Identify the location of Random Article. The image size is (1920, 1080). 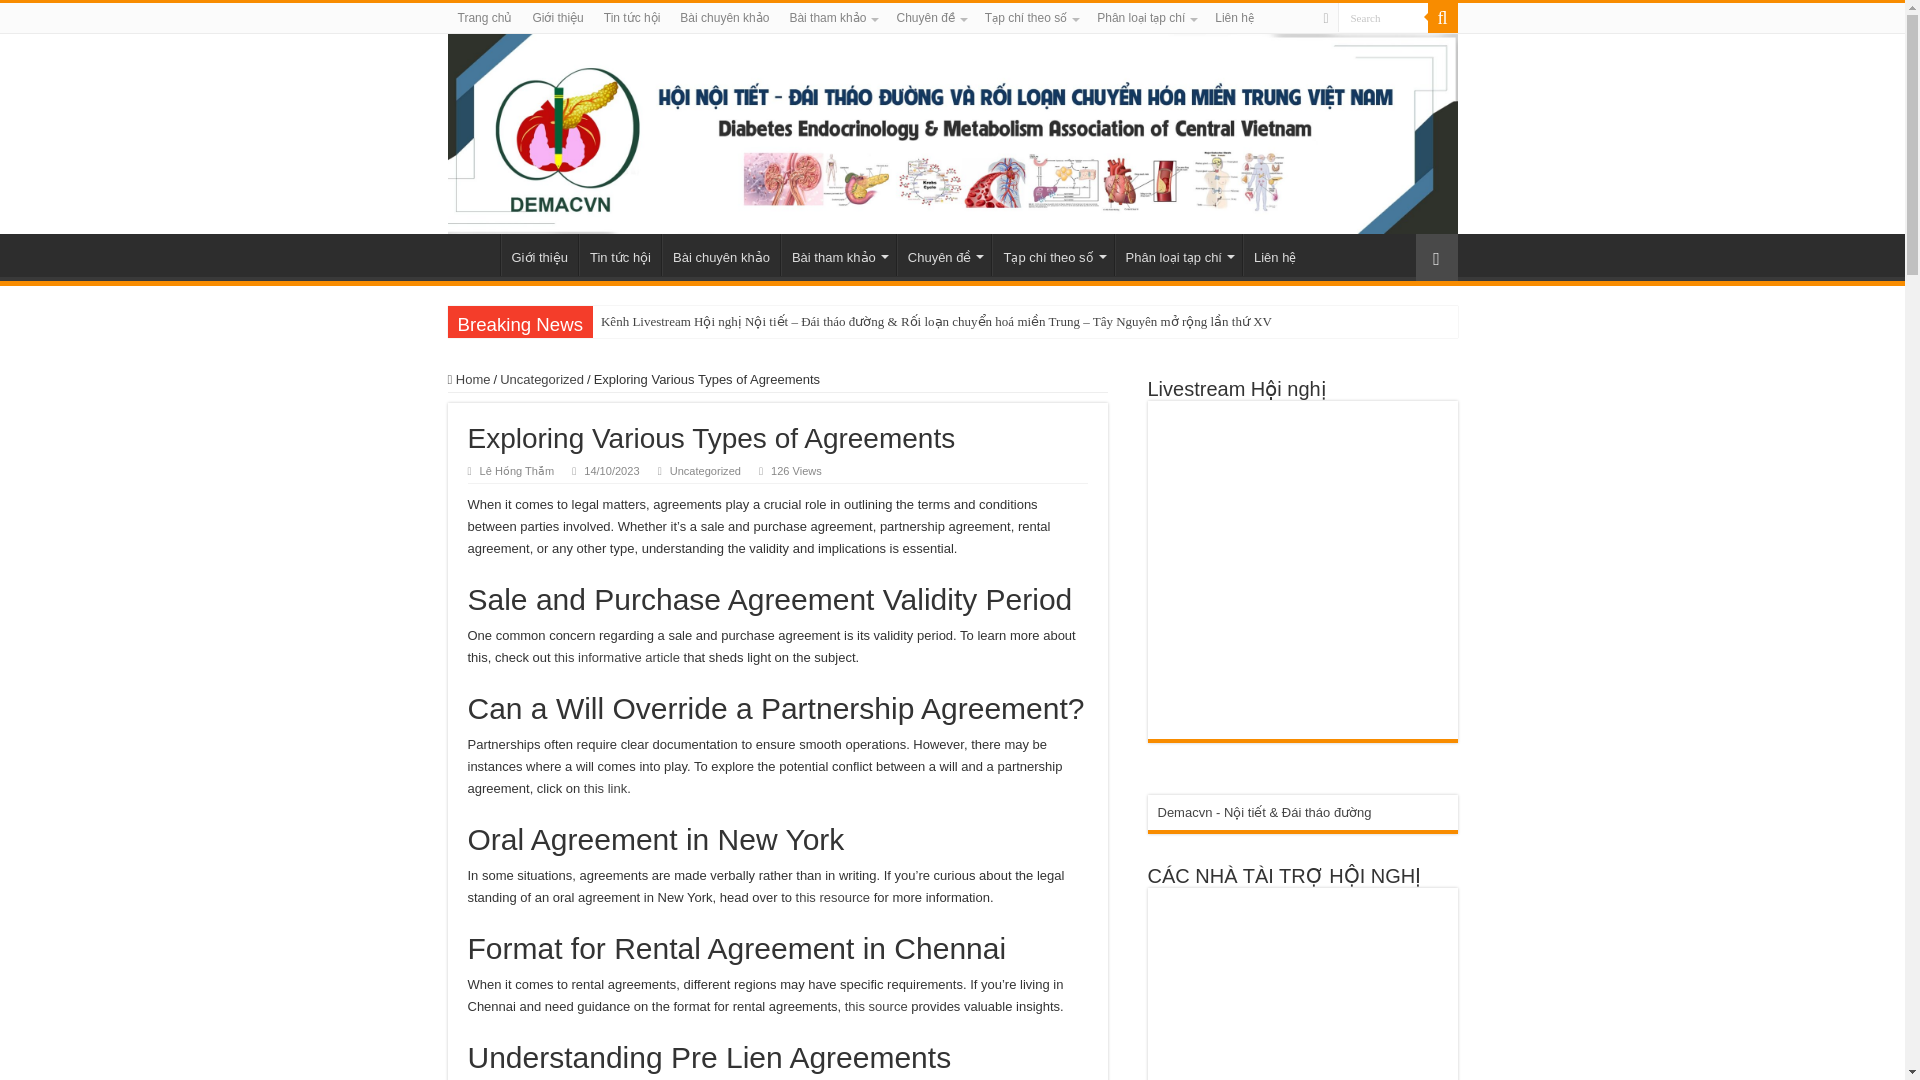
(1436, 257).